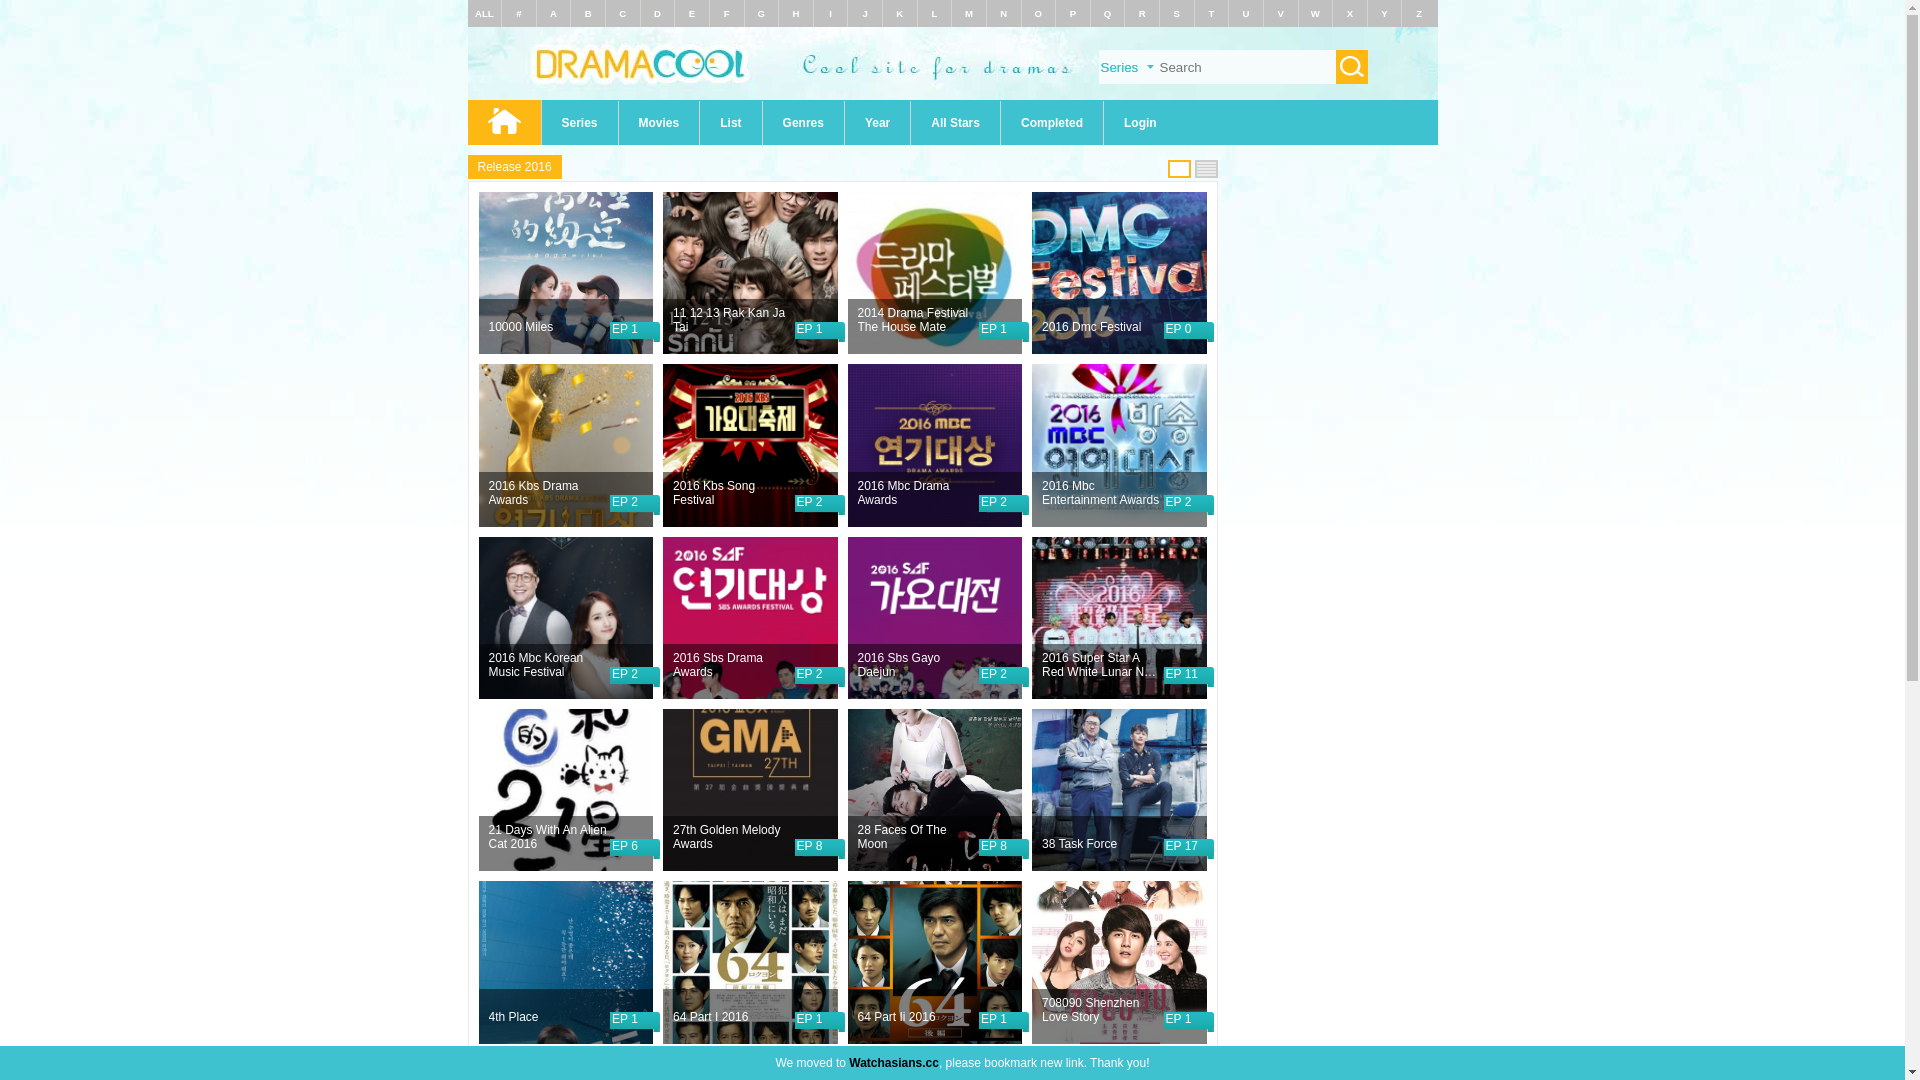 Image resolution: width=1920 pixels, height=1080 pixels. Describe the element at coordinates (936, 790) in the screenshot. I see `28 Faces Of The Moon
EP 8` at that location.